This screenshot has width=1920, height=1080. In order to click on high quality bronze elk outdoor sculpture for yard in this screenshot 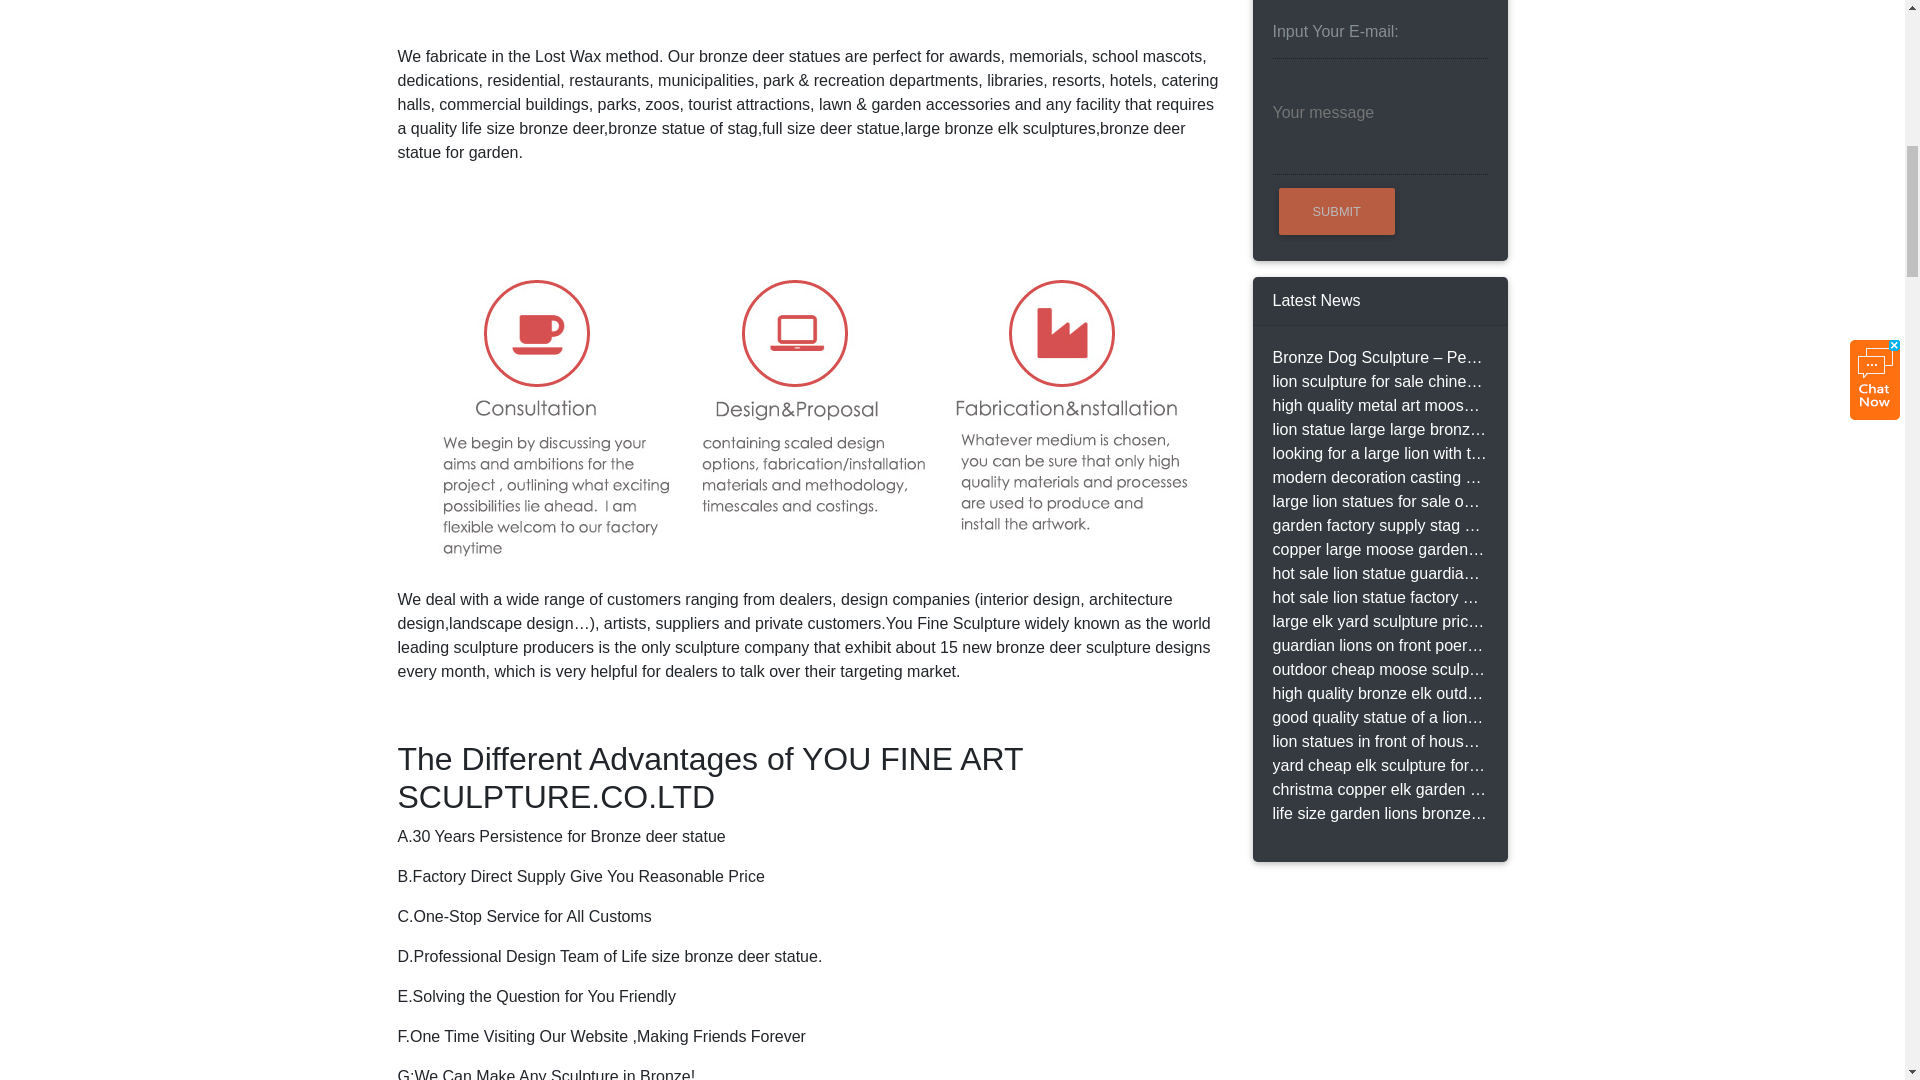, I will do `click(1378, 694)`.